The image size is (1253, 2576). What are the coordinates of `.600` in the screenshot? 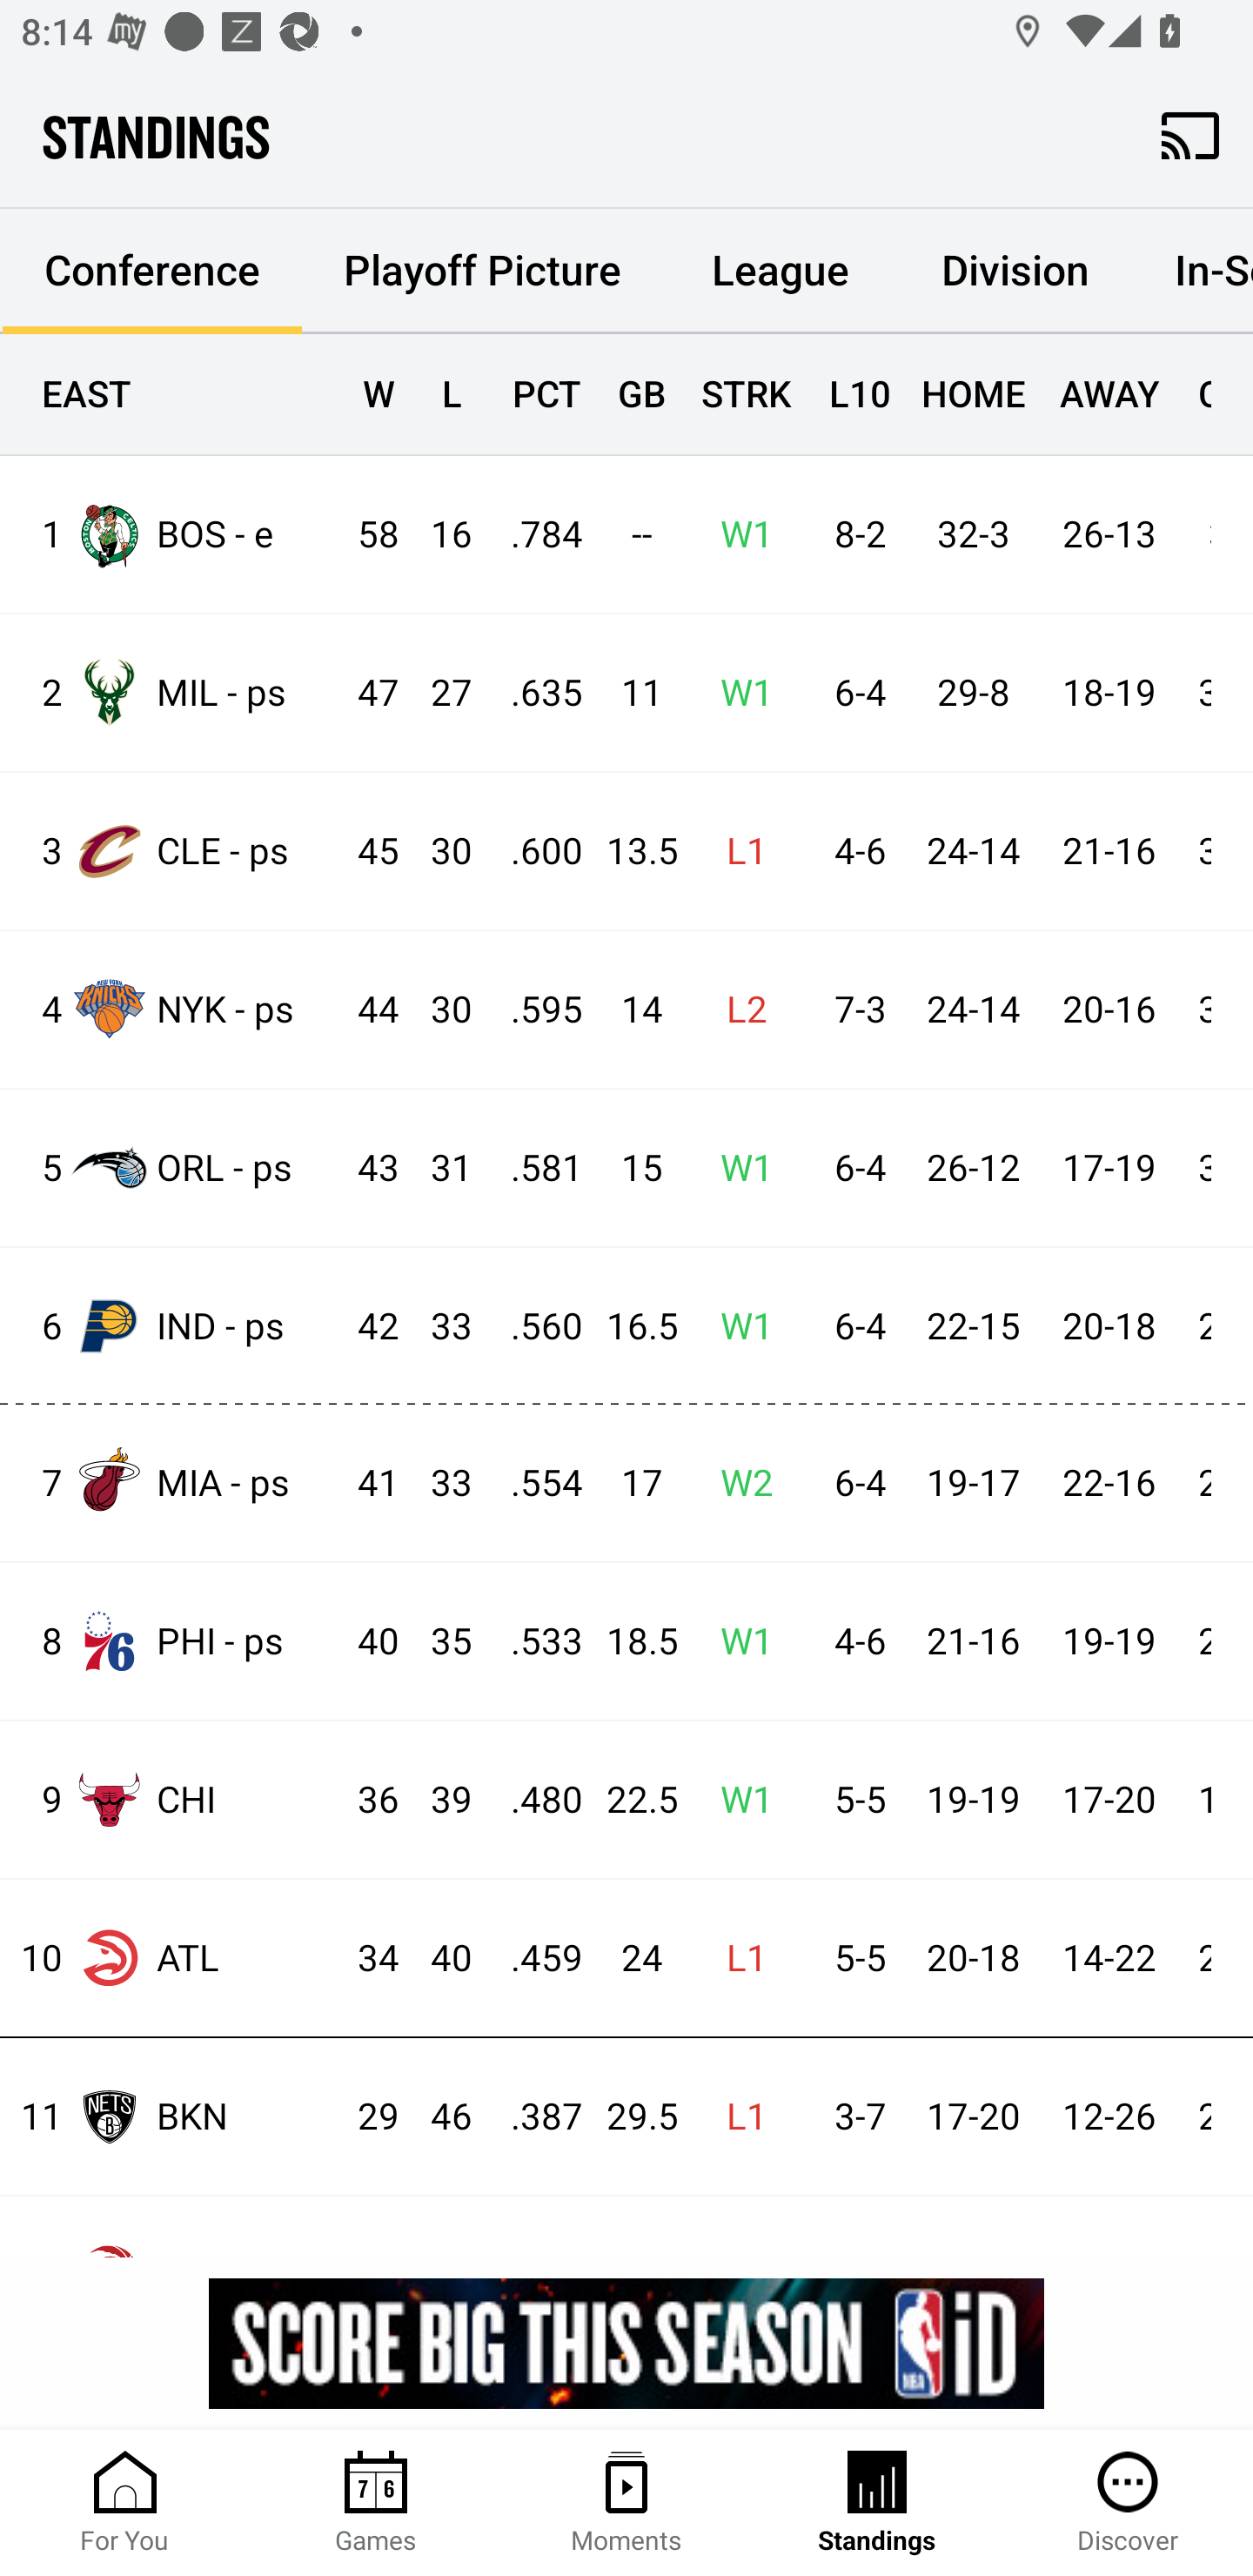 It's located at (532, 851).